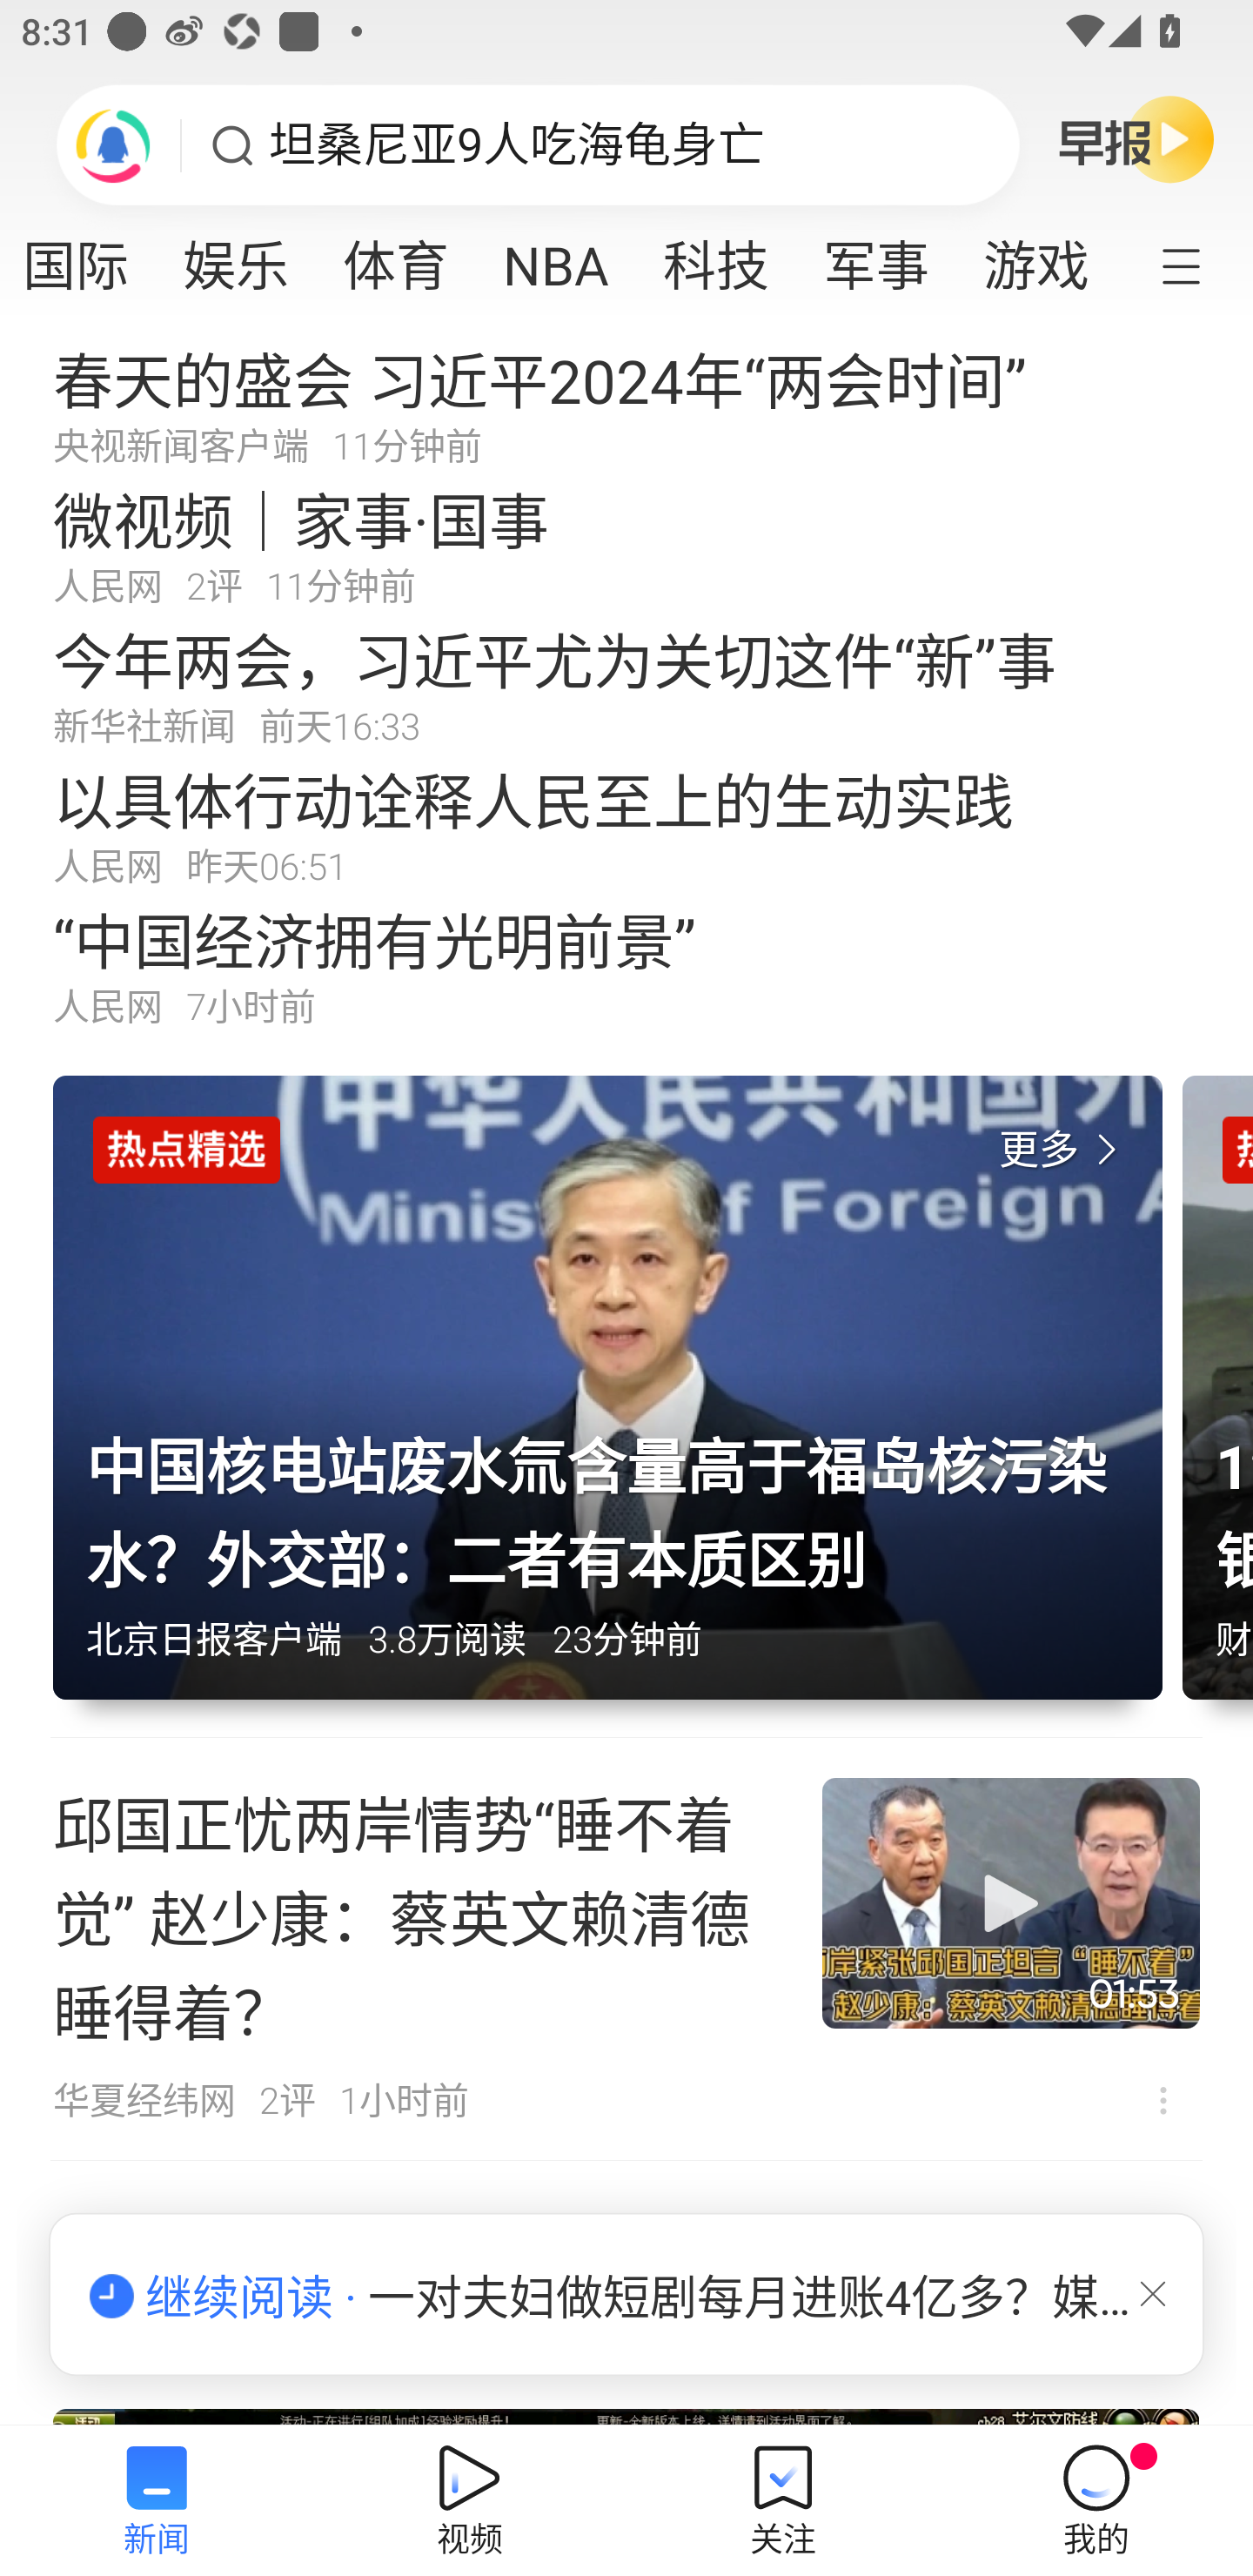 The width and height of the screenshot is (1253, 2576). Describe the element at coordinates (1064, 1150) in the screenshot. I see `更多 ` at that location.